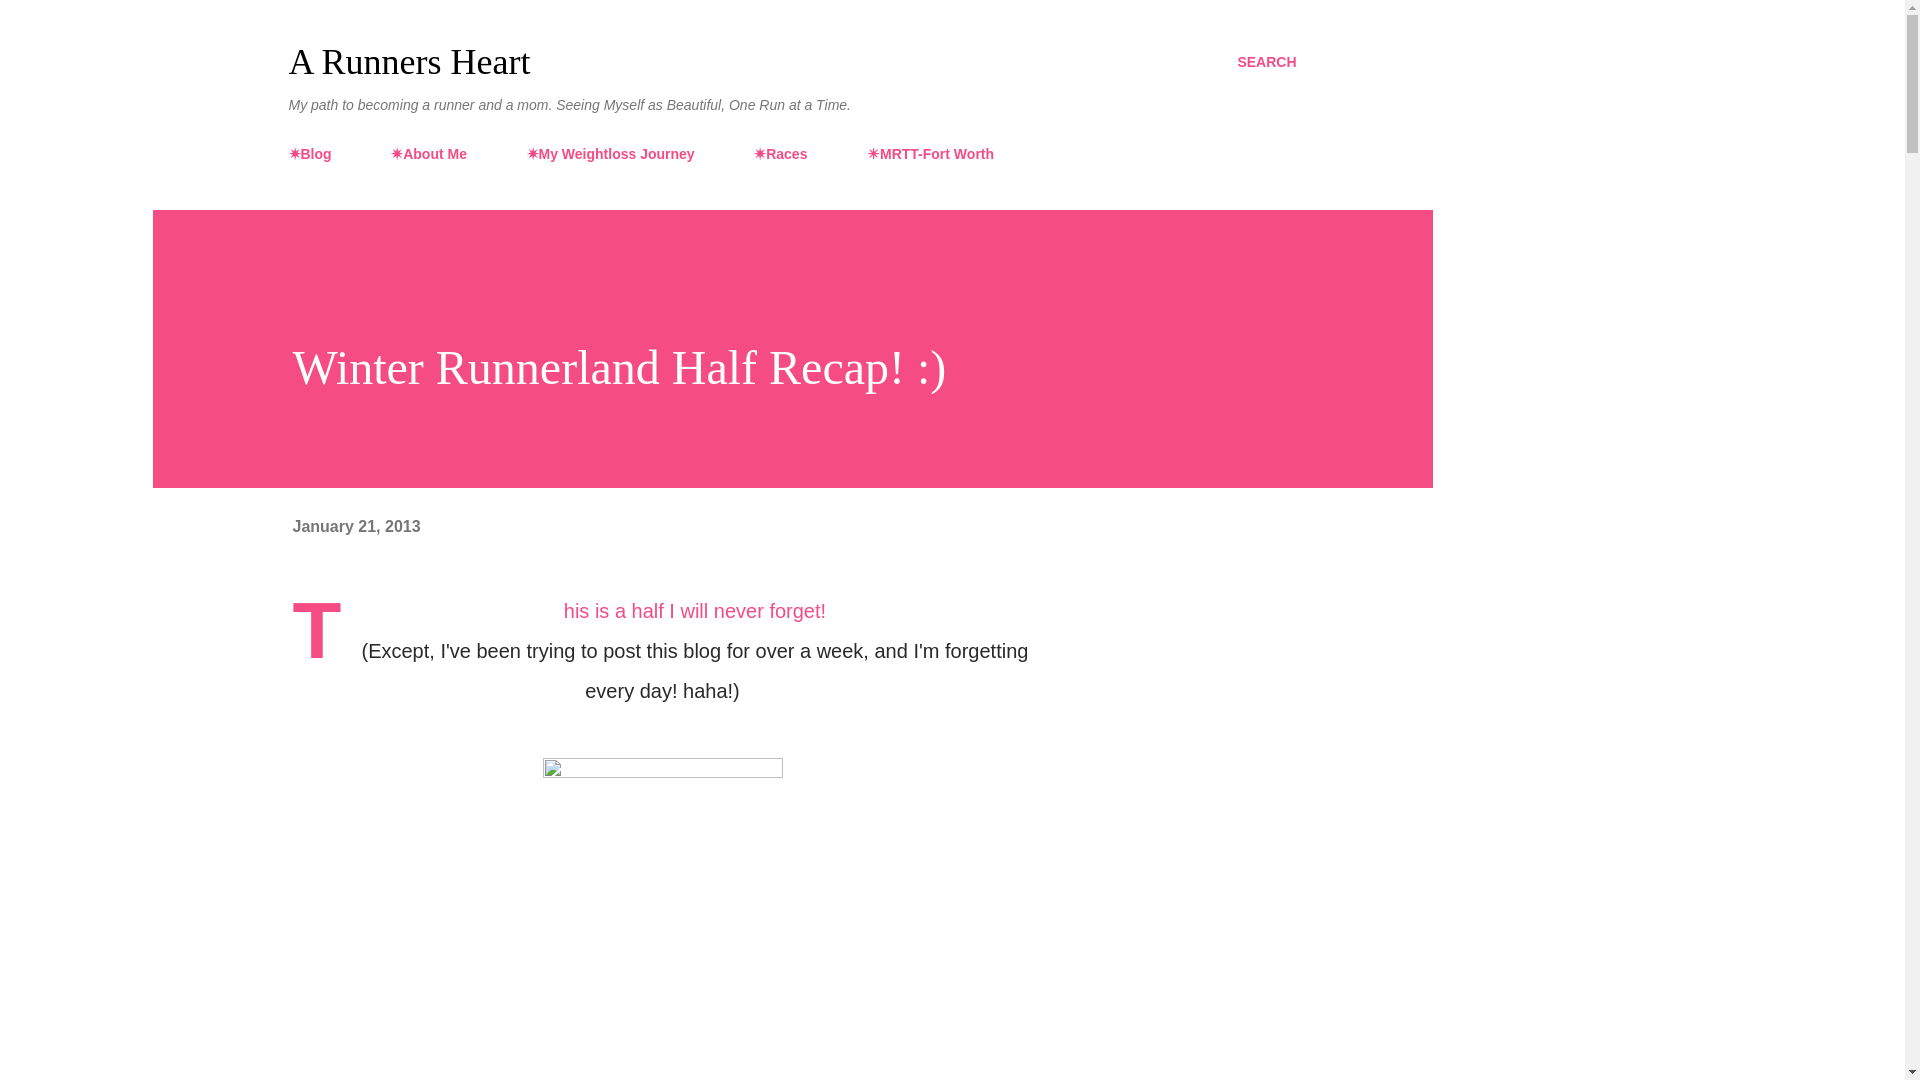 The height and width of the screenshot is (1080, 1920). What do you see at coordinates (1266, 62) in the screenshot?
I see `SEARCH` at bounding box center [1266, 62].